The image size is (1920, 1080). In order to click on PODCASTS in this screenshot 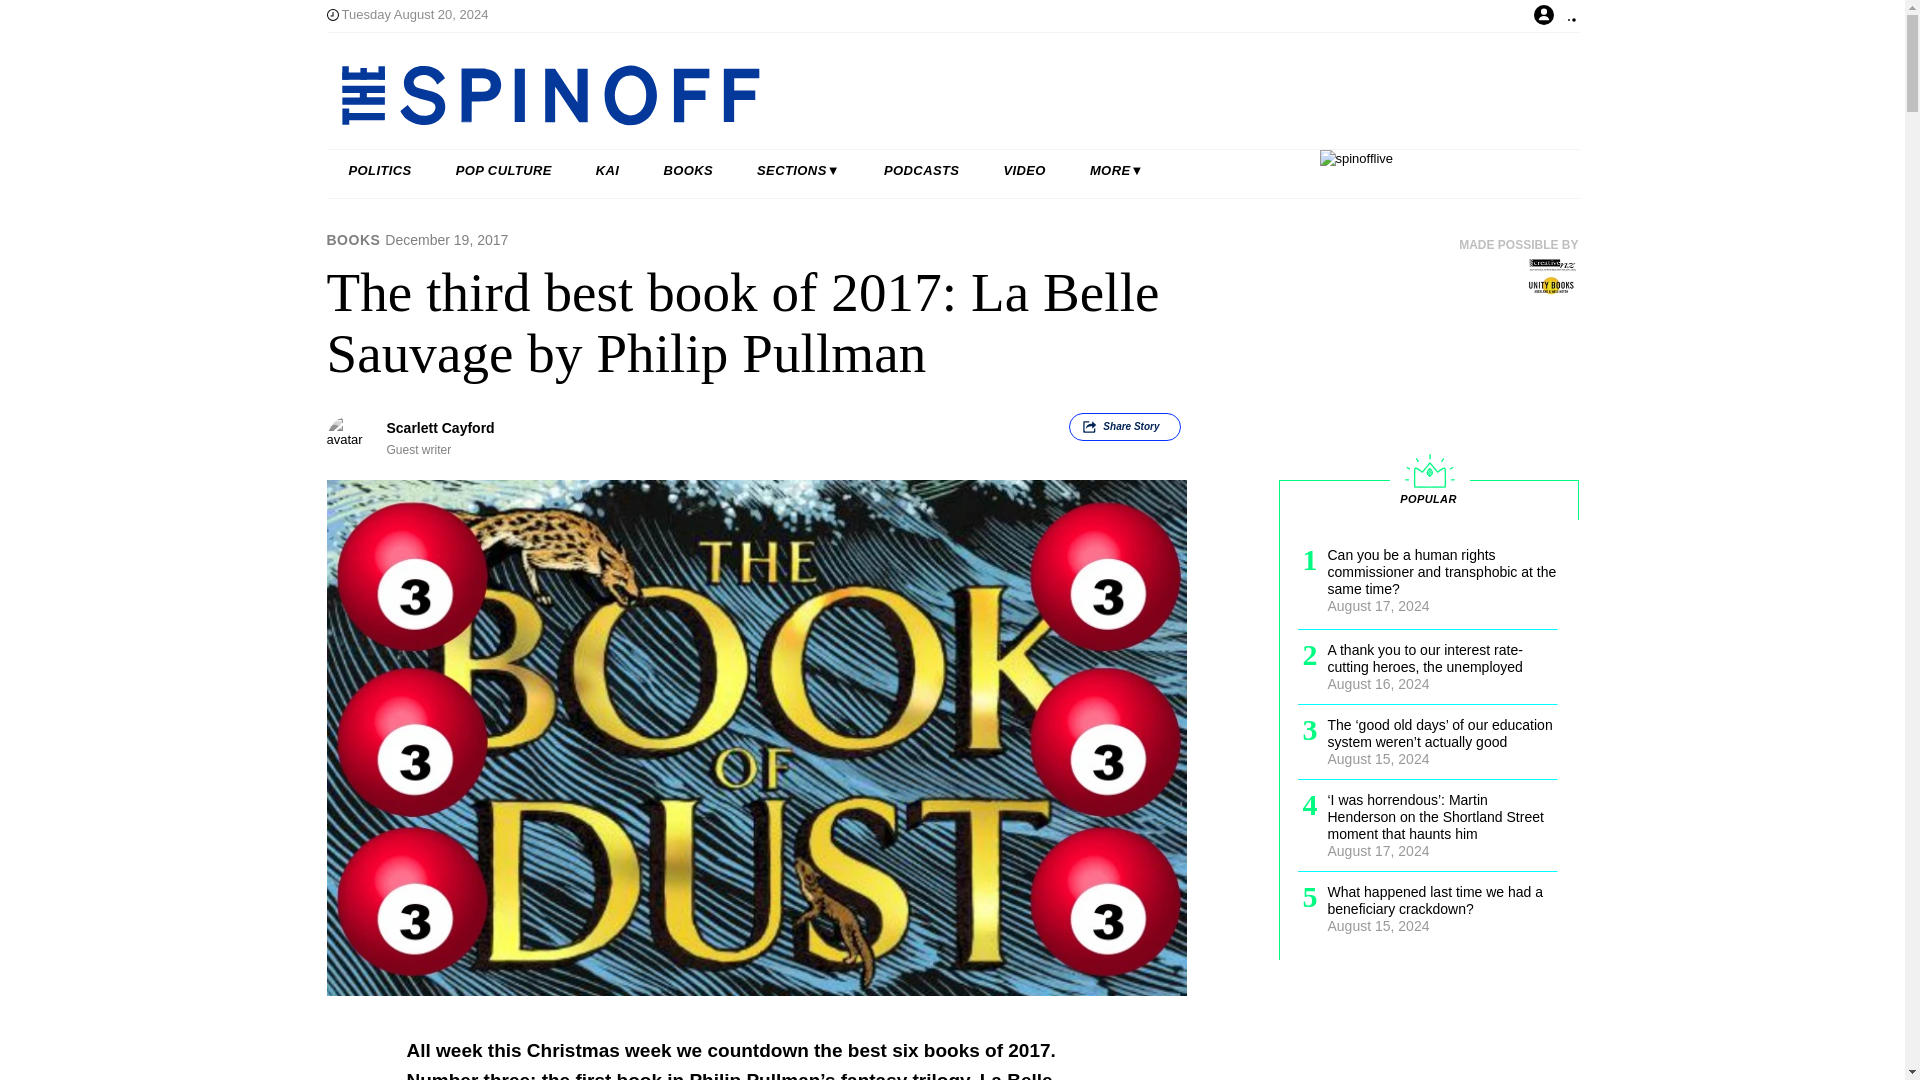, I will do `click(922, 171)`.